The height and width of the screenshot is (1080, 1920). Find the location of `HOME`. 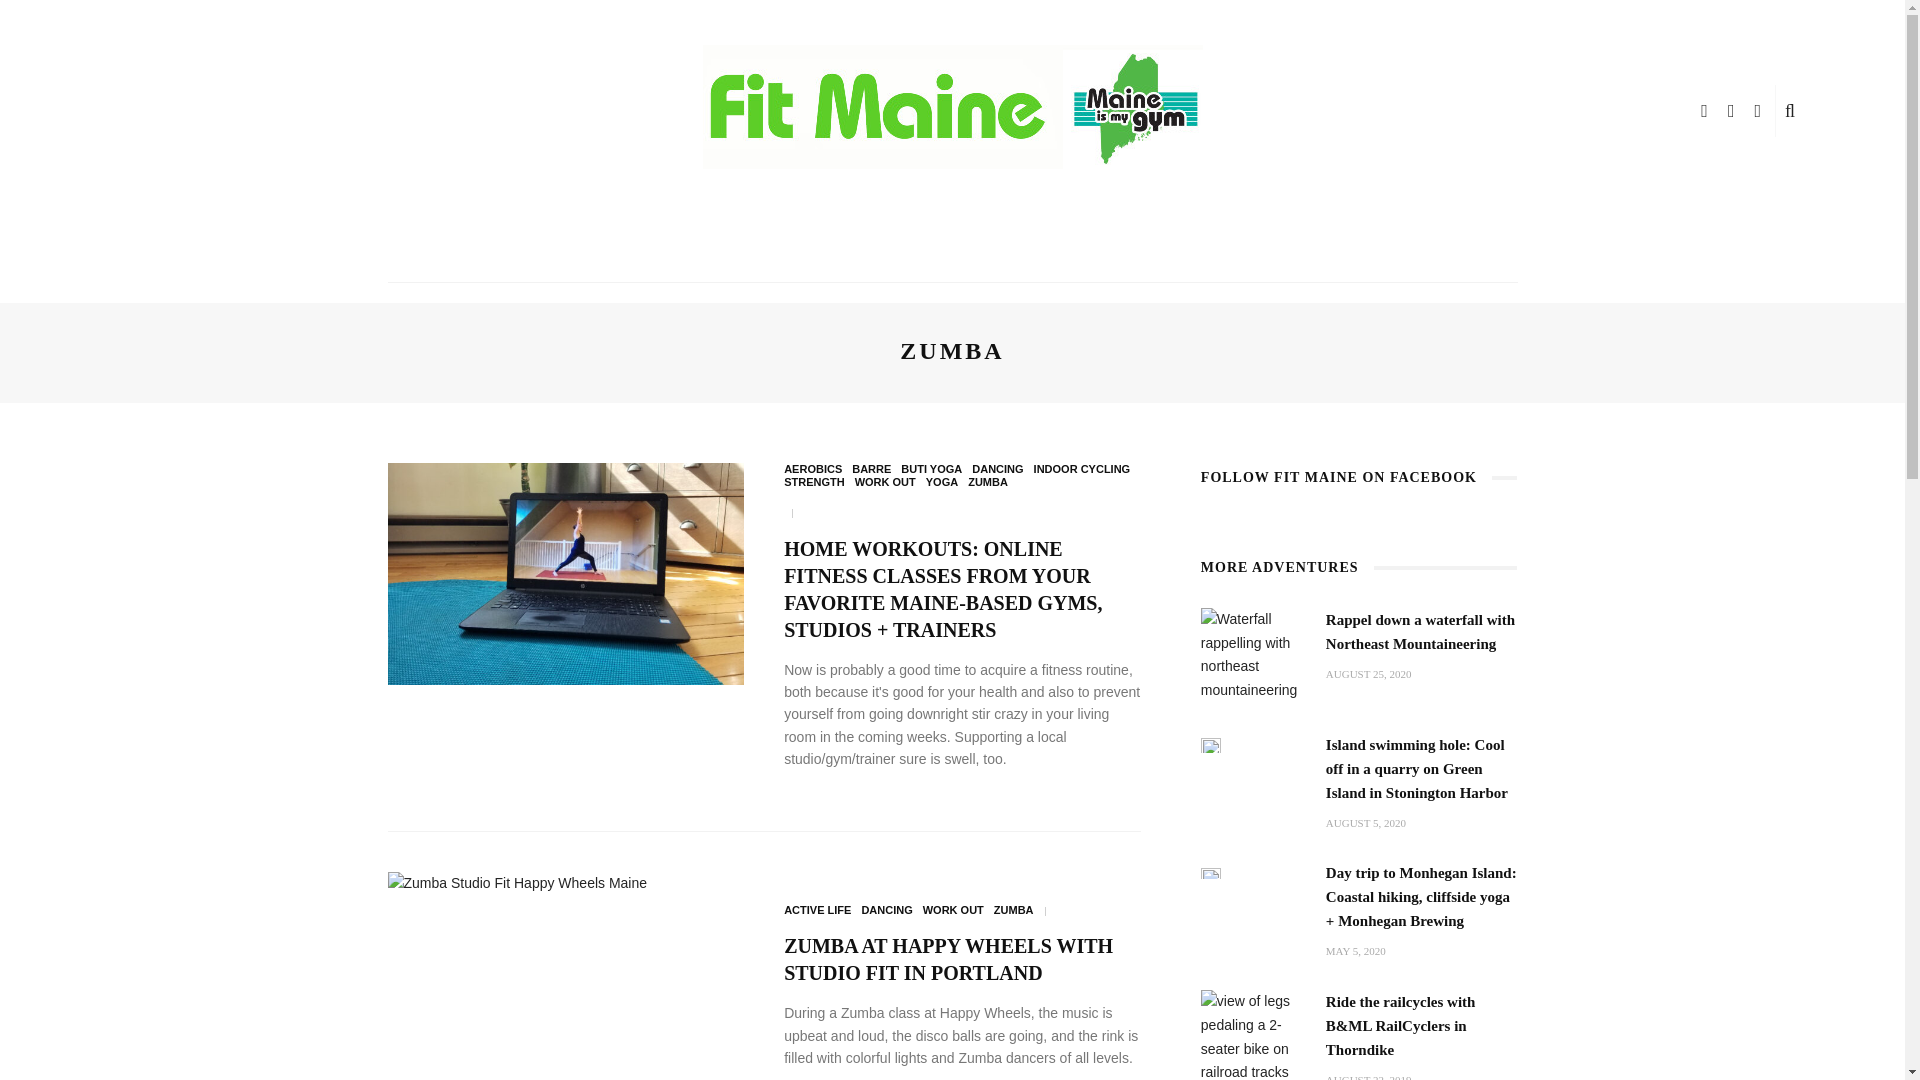

HOME is located at coordinates (720, 252).